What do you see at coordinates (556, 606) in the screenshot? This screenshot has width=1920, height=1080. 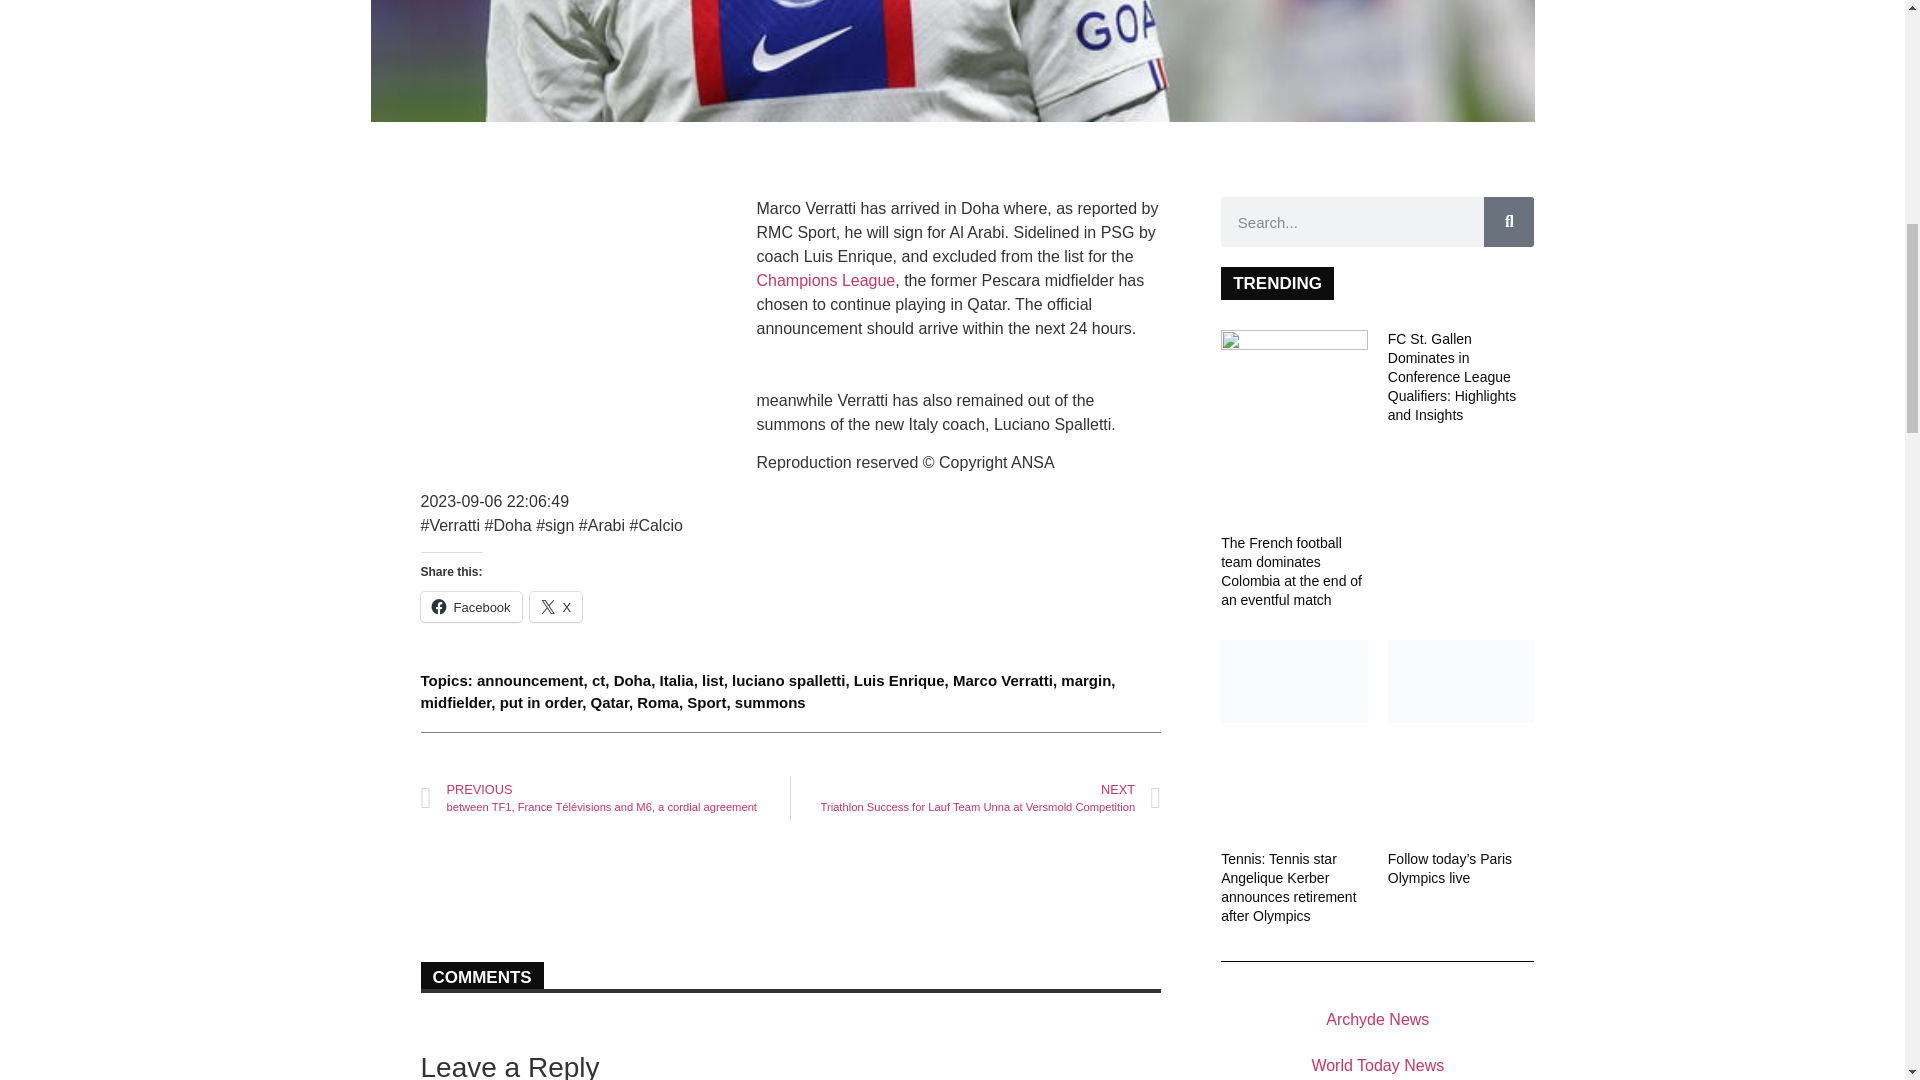 I see `Click to share on X` at bounding box center [556, 606].